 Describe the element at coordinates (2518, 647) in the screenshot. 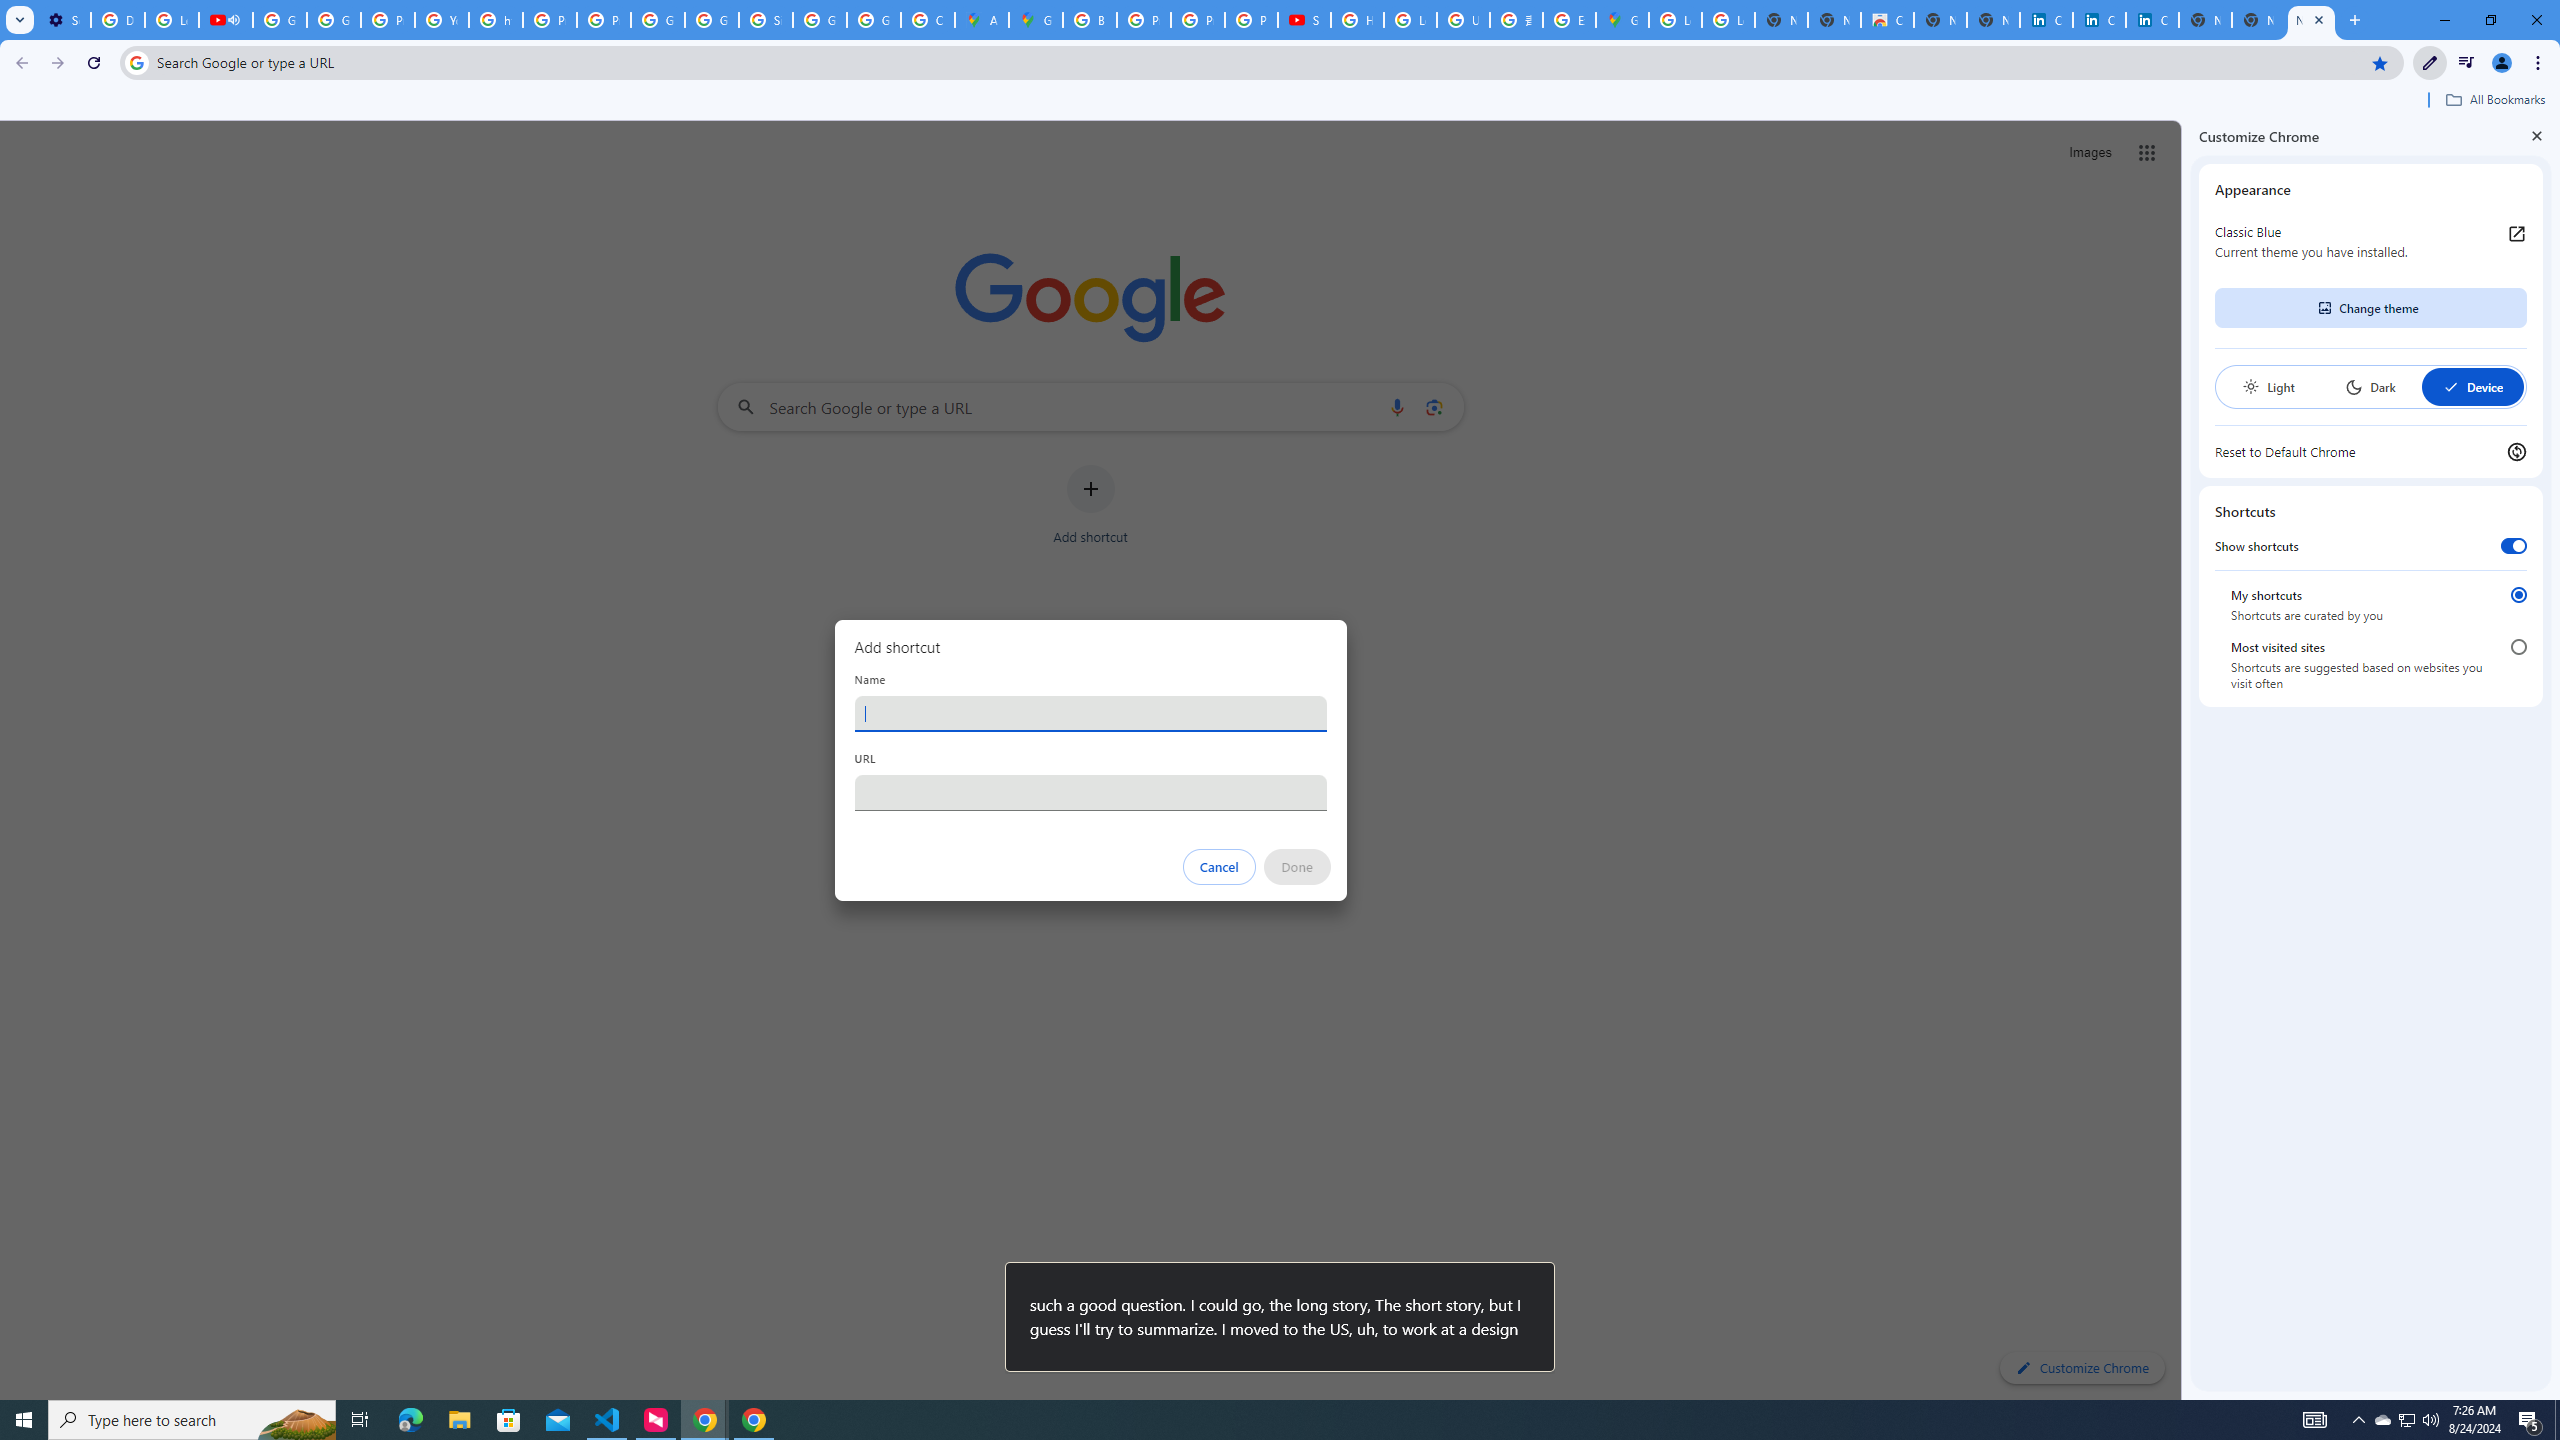

I see `Most visited sites` at that location.